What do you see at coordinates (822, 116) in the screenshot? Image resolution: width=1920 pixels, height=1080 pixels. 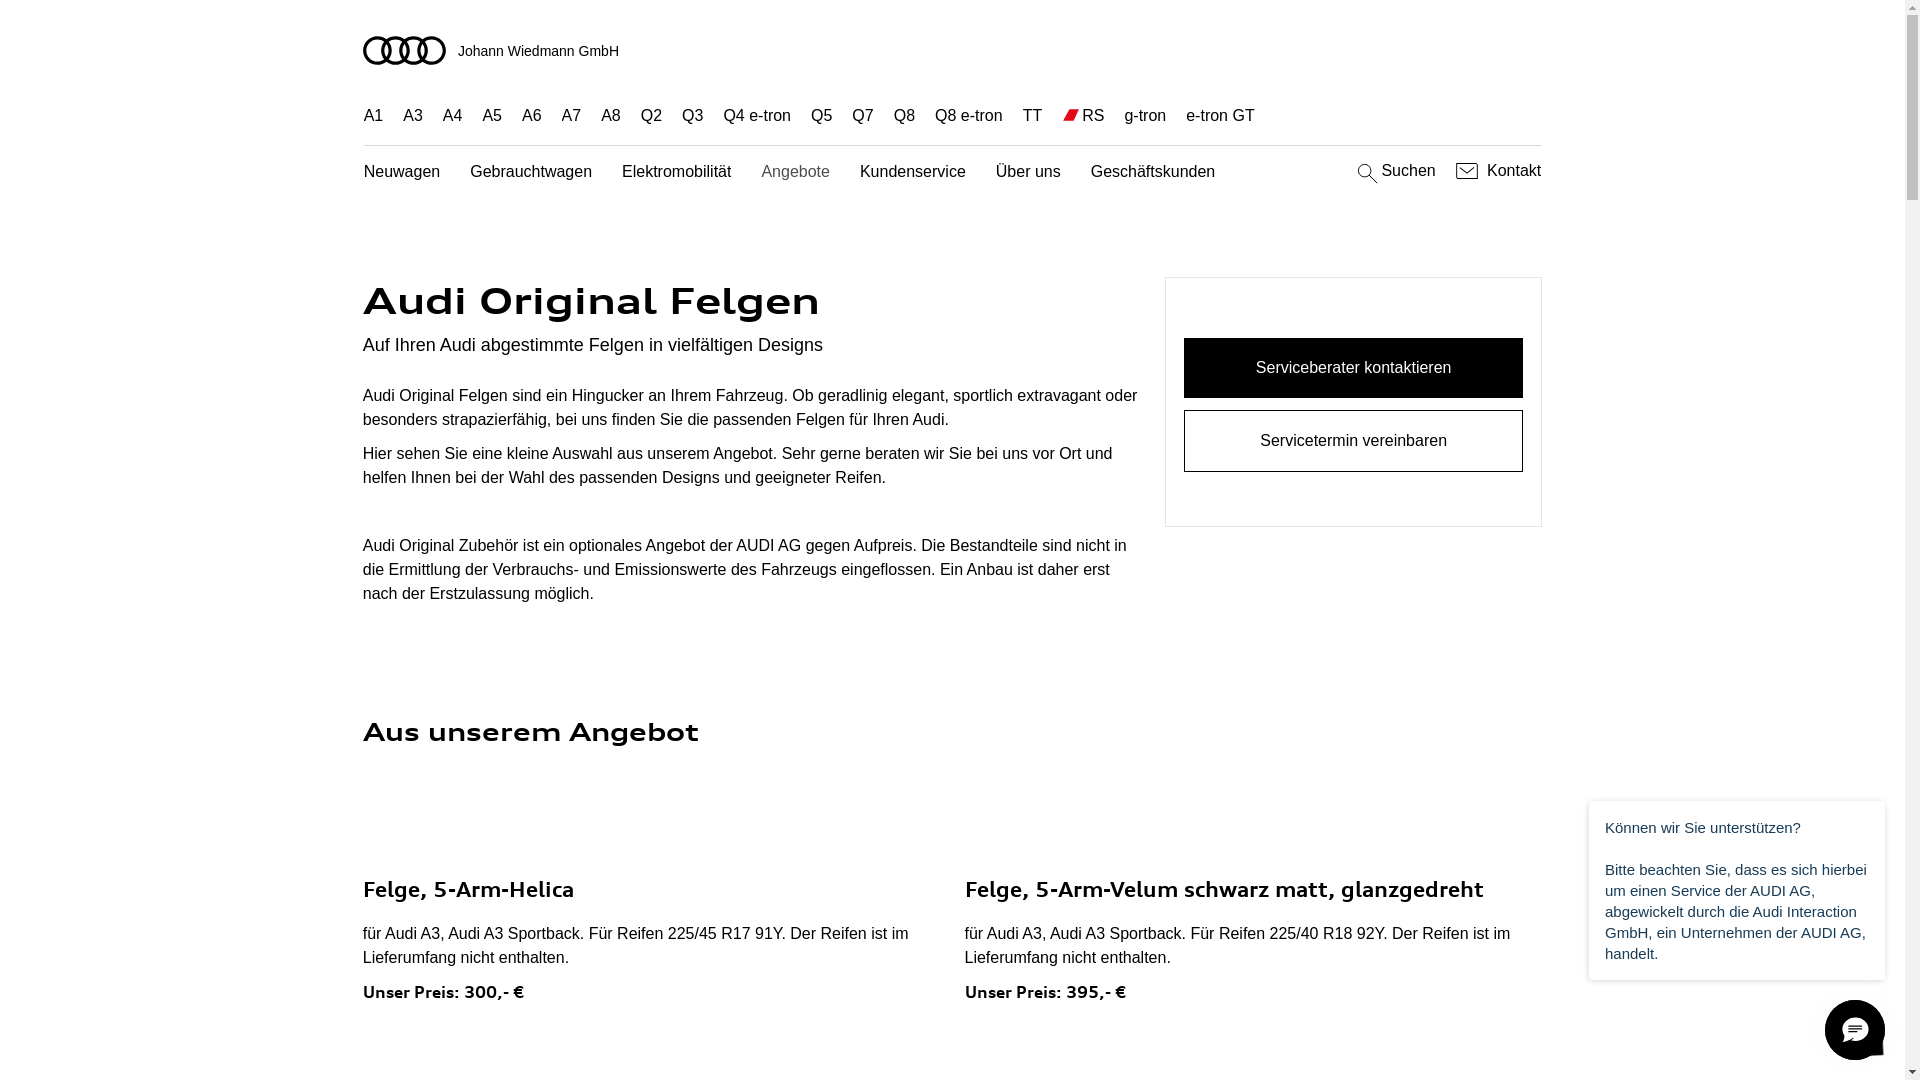 I see `Q5` at bounding box center [822, 116].